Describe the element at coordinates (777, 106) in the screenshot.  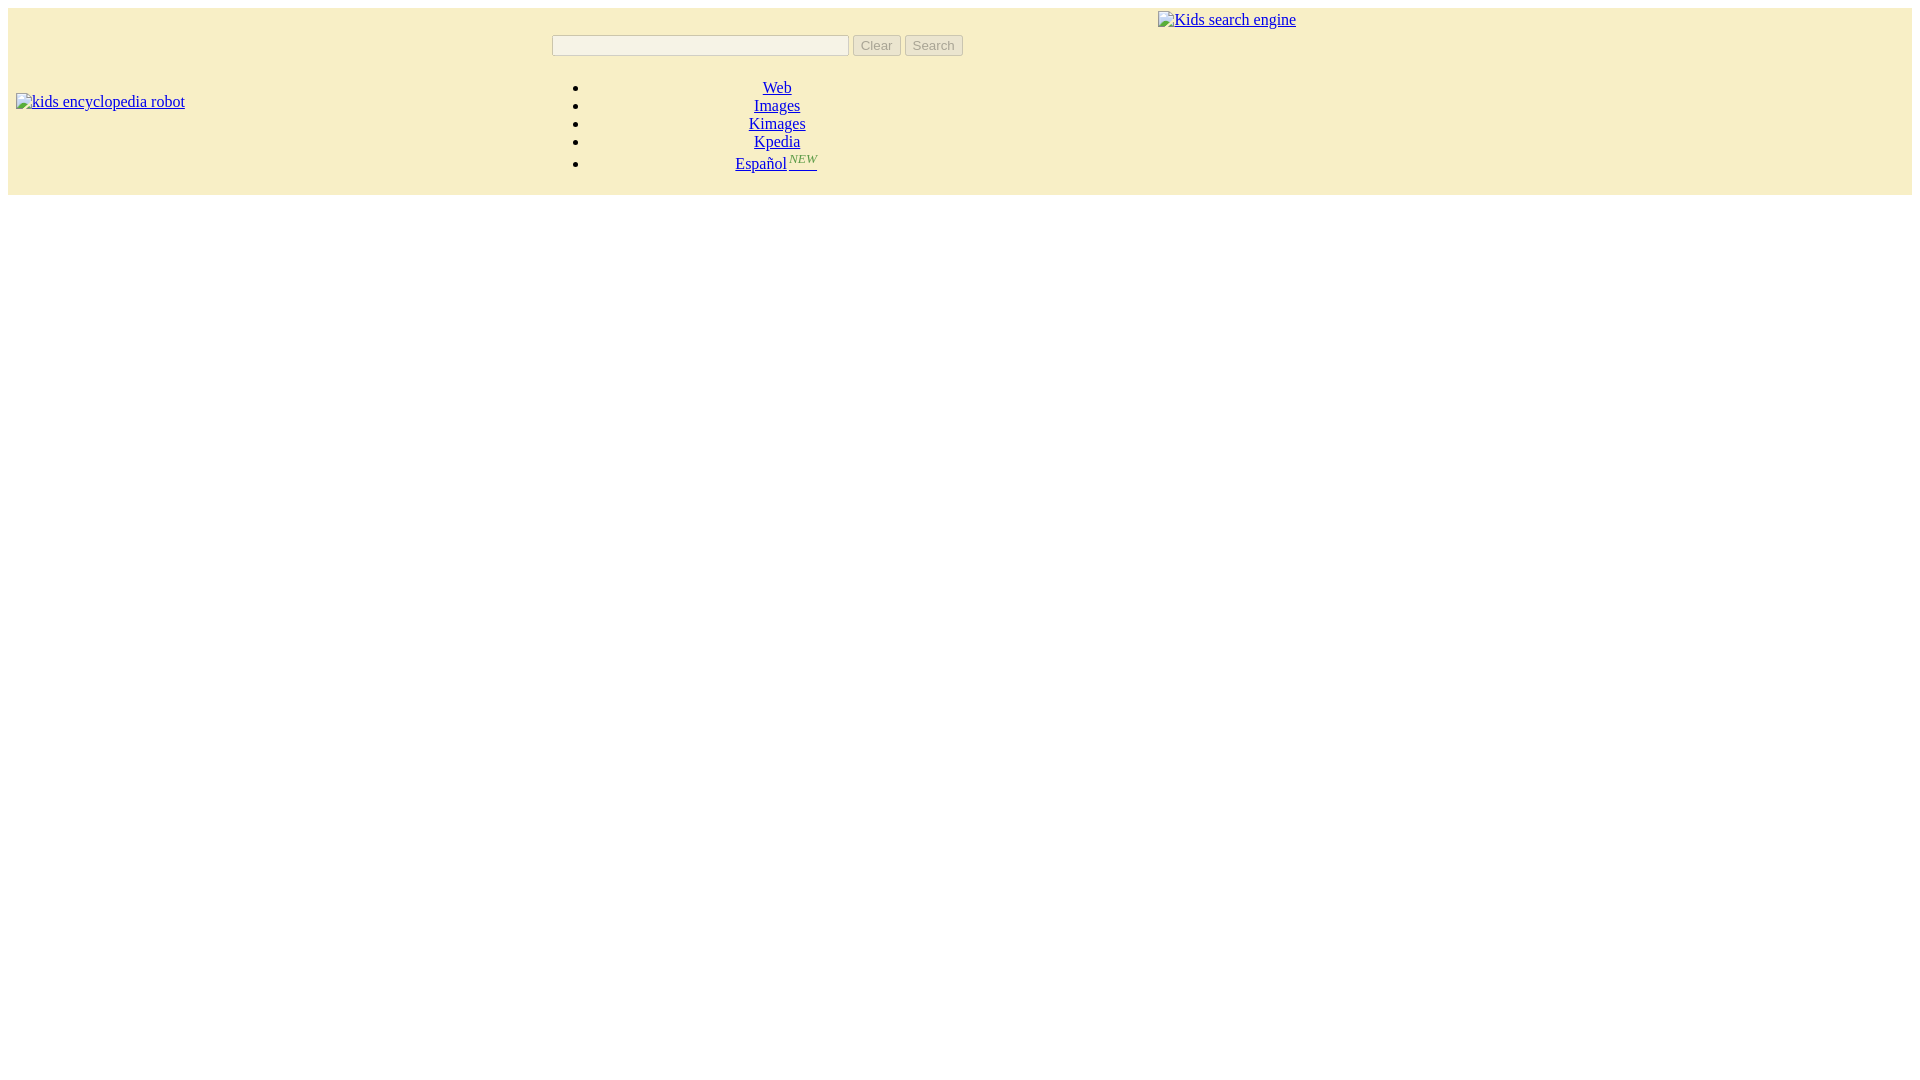
I see `Images` at that location.